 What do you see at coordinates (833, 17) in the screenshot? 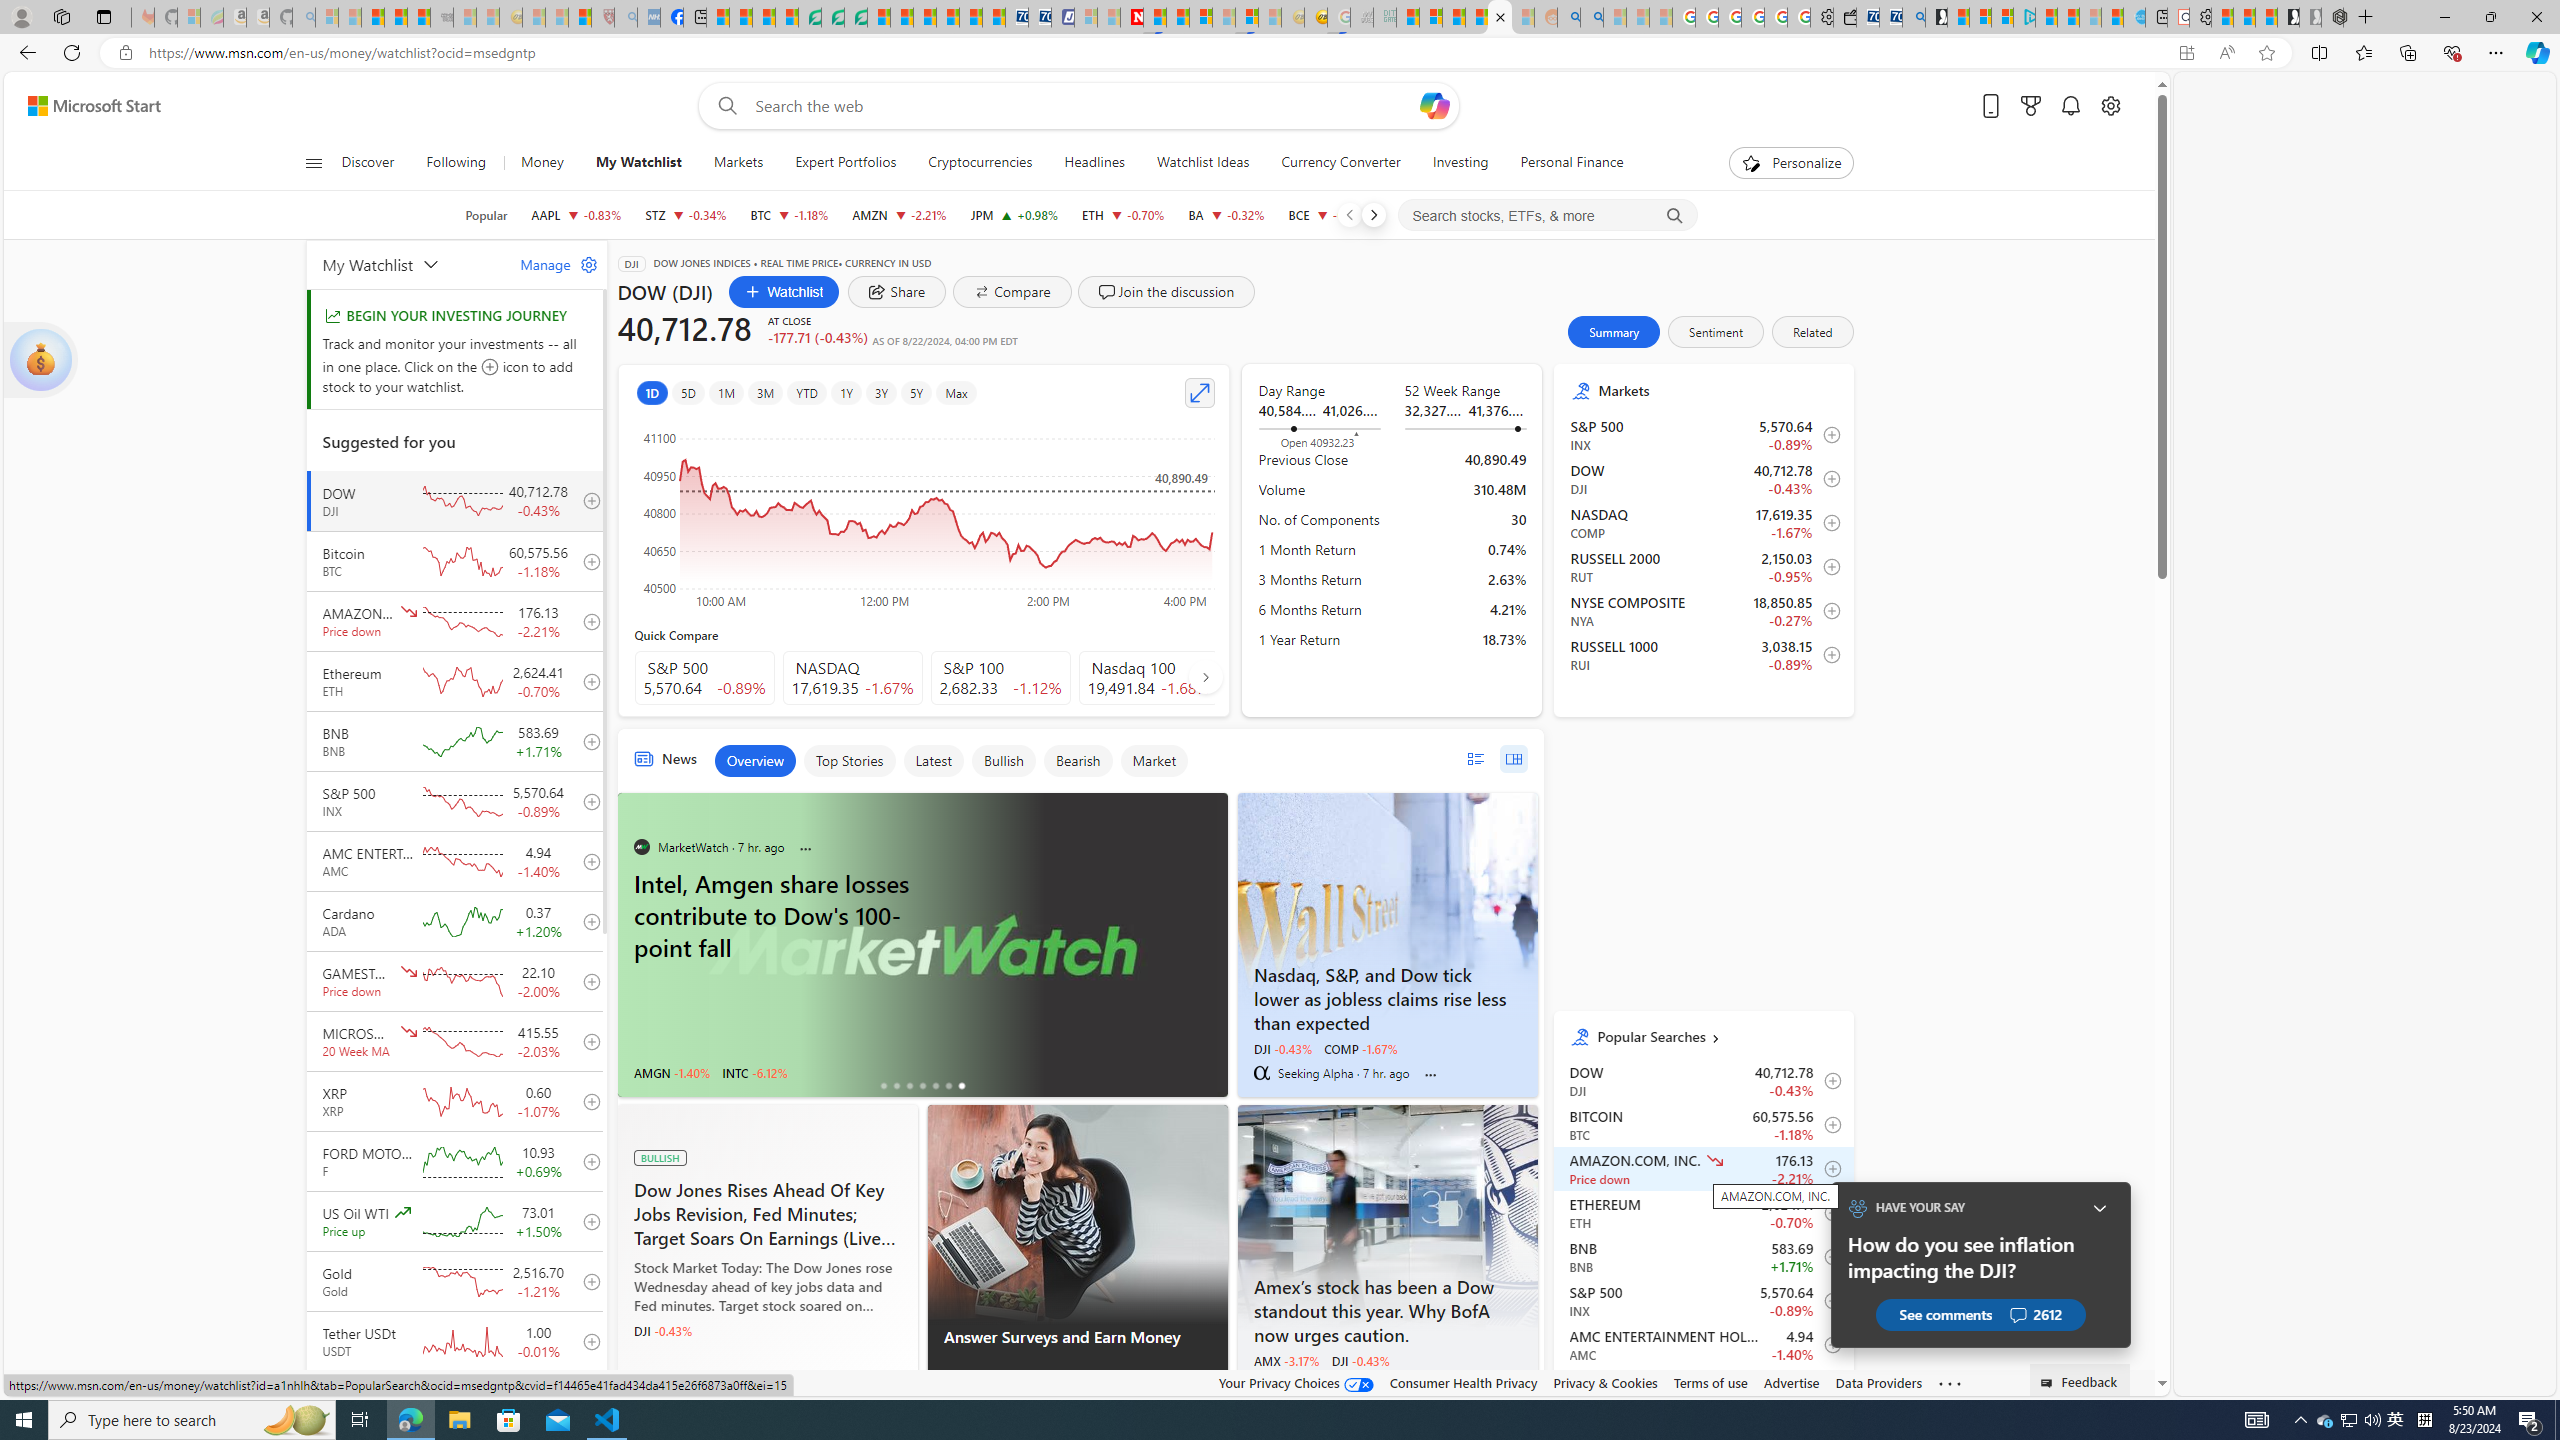
I see `Terms of Use Agreement` at bounding box center [833, 17].